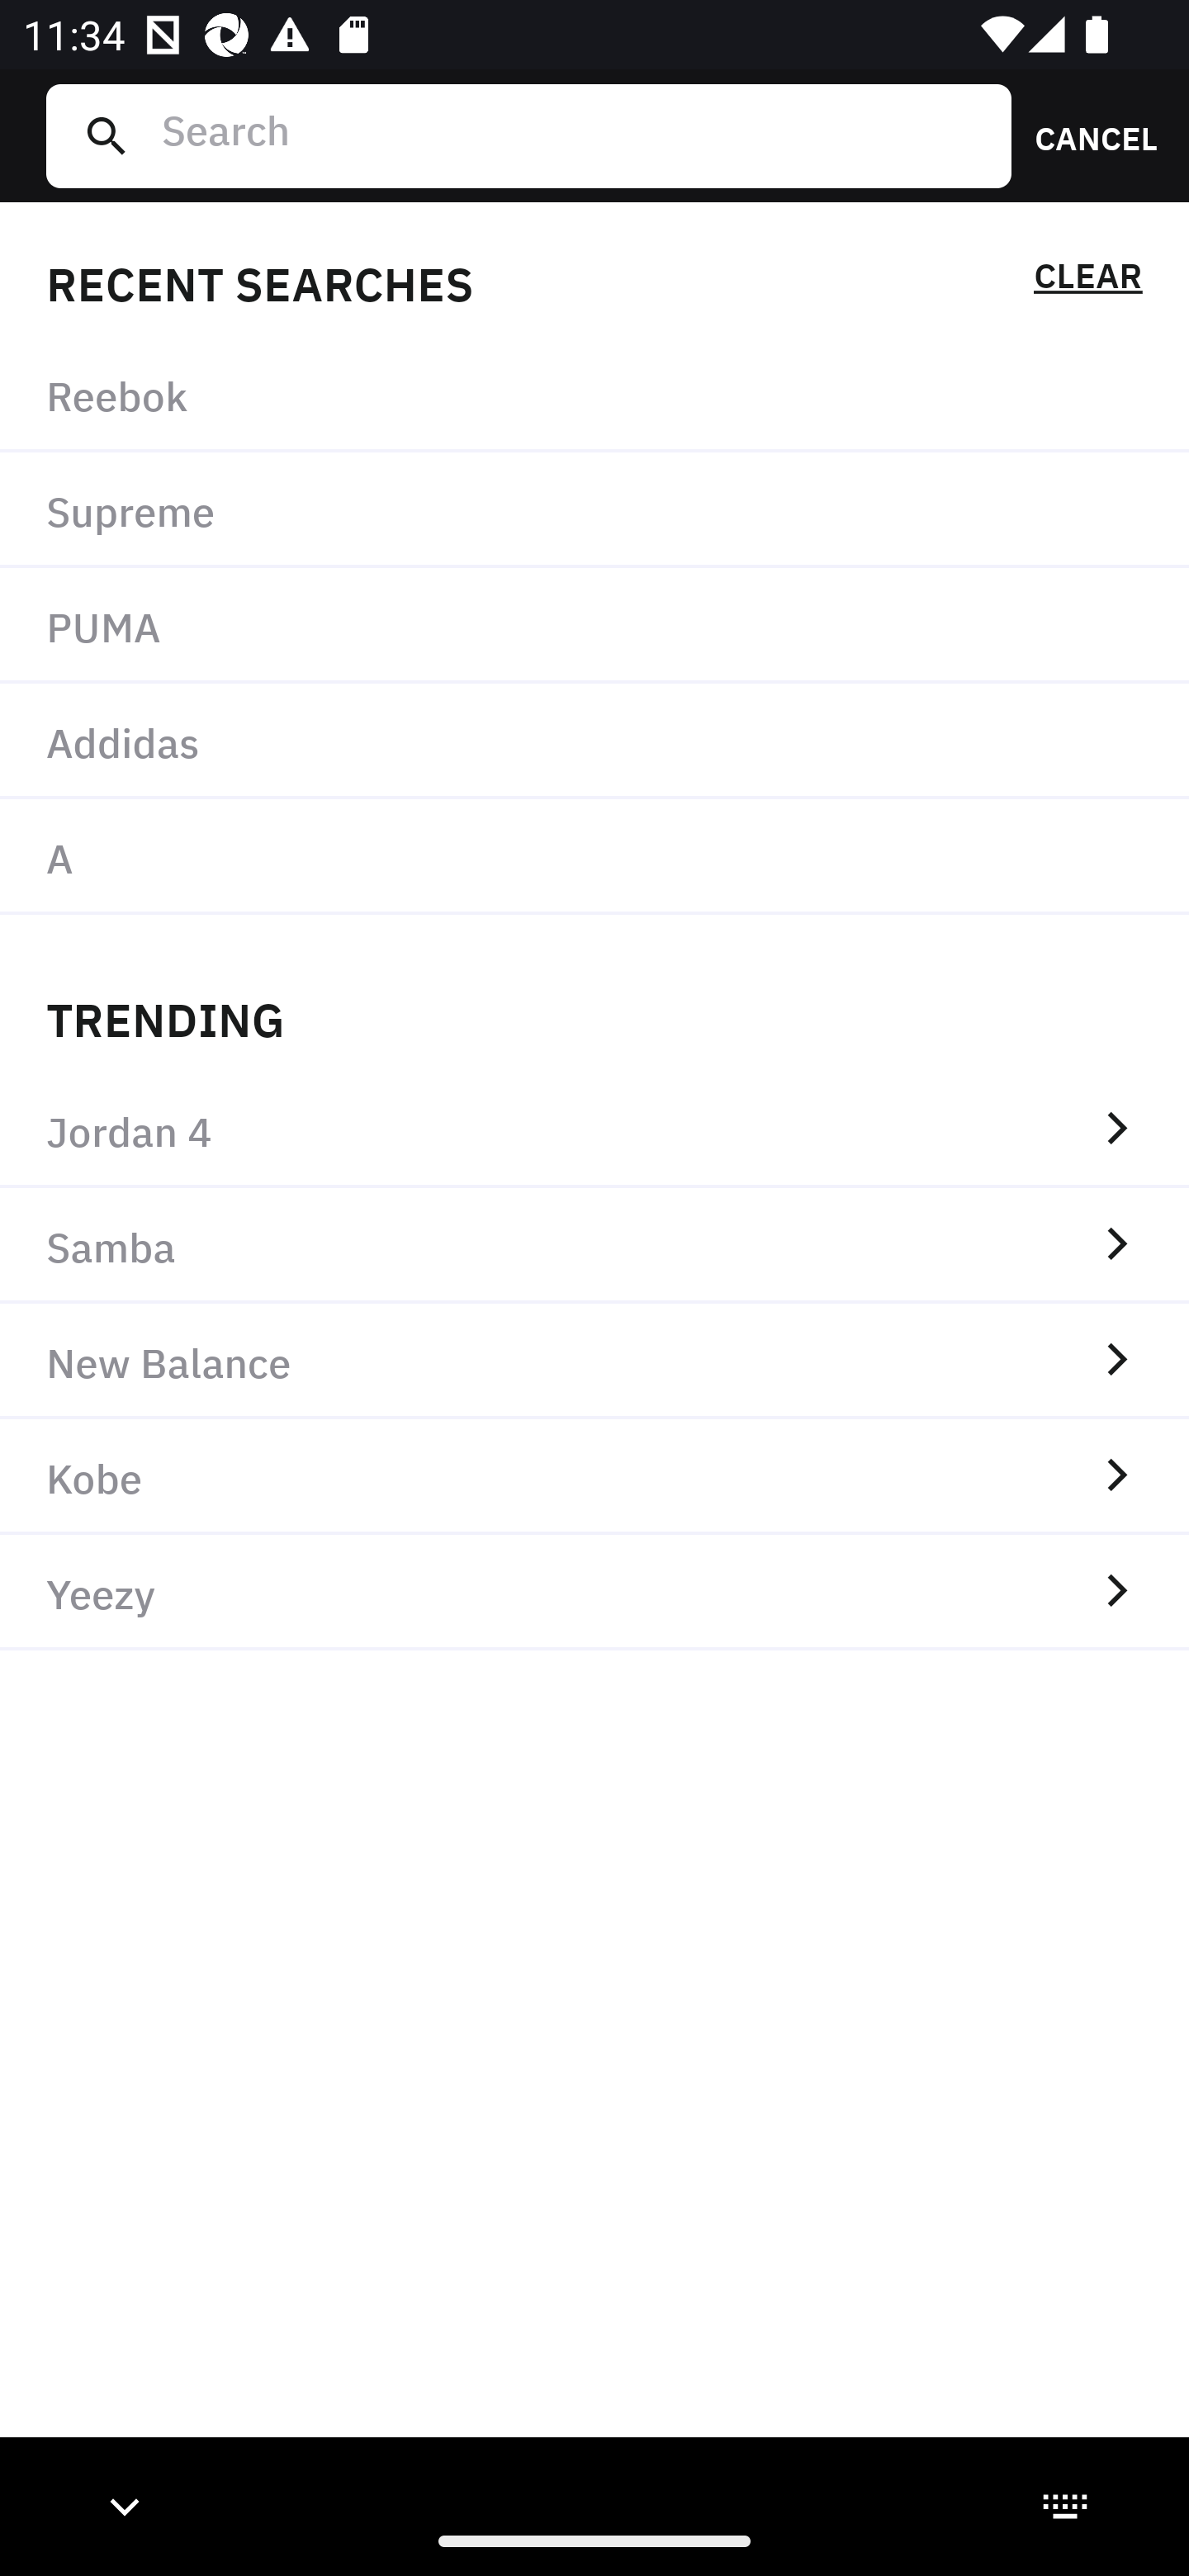  Describe the element at coordinates (574, 135) in the screenshot. I see `Search` at that location.